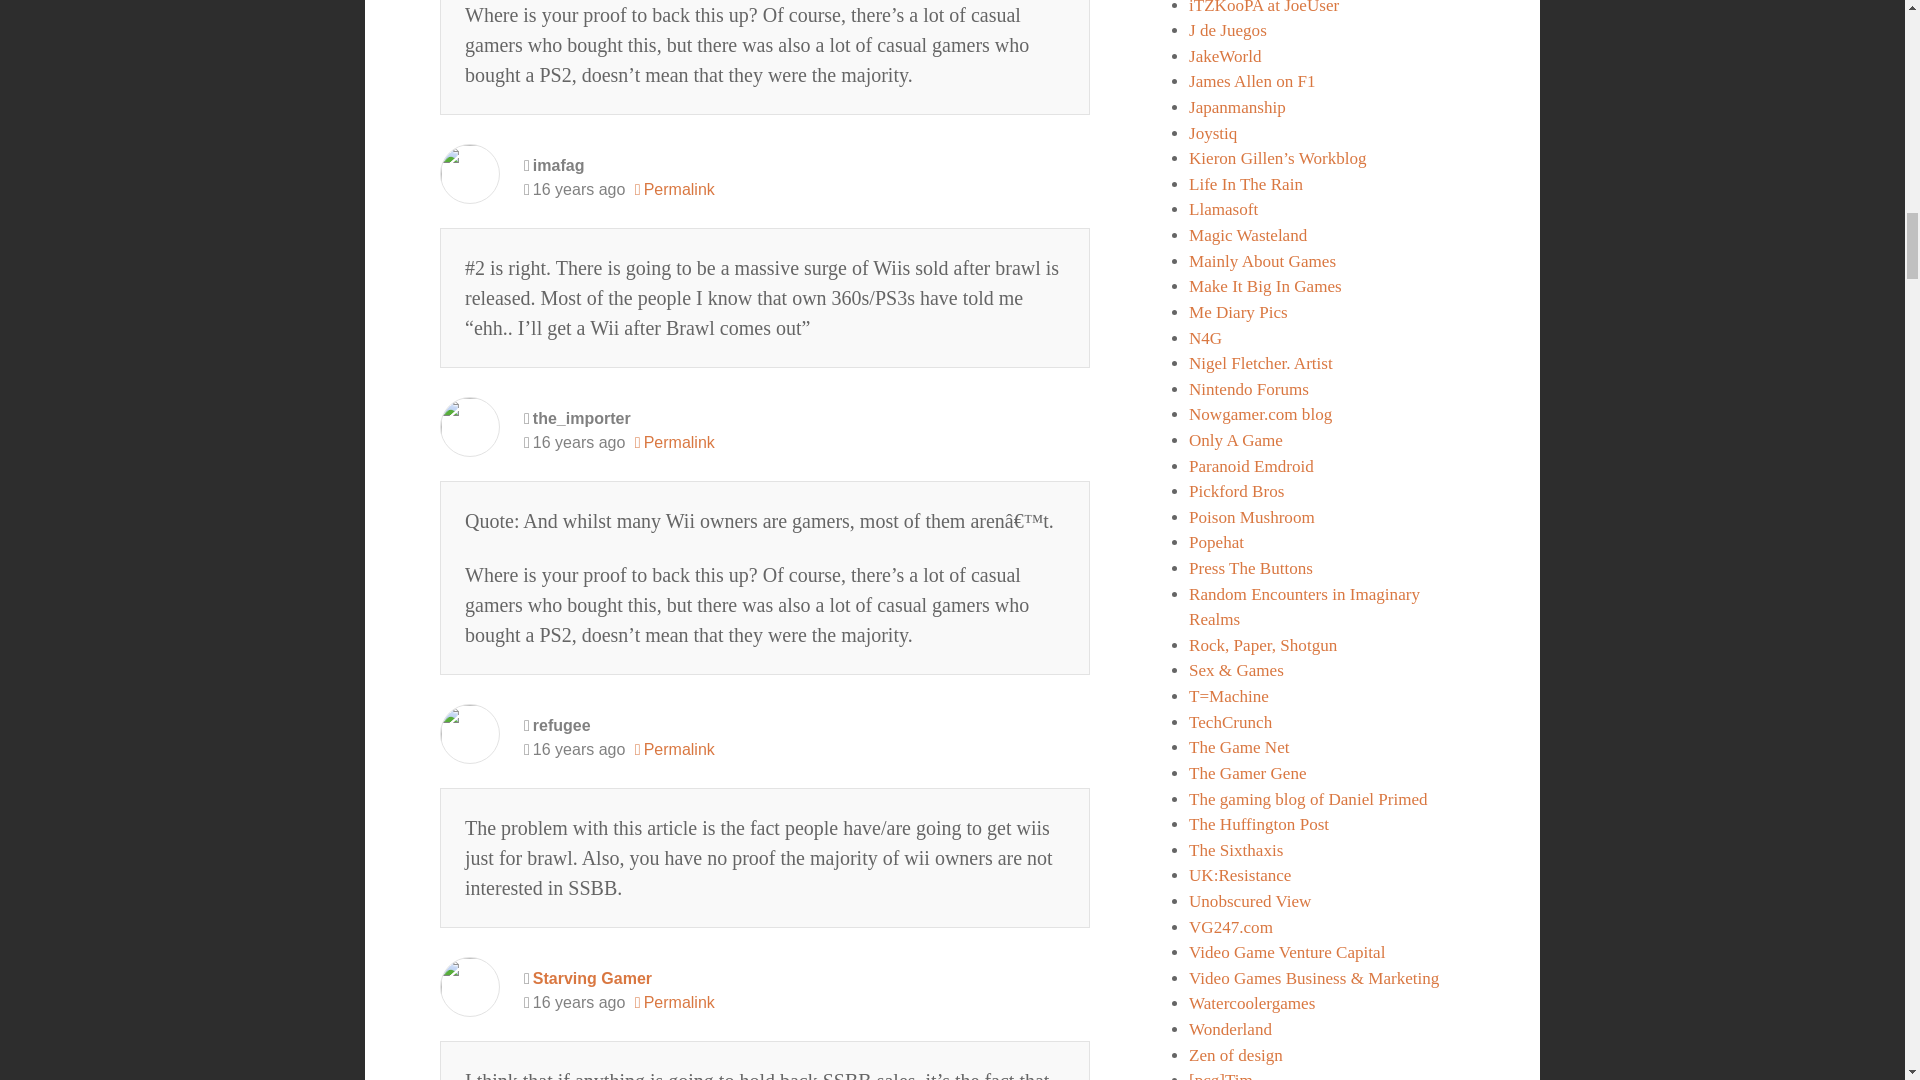  I want to click on Saturday, February 16, 2008, 6:48 pm, so click(574, 442).